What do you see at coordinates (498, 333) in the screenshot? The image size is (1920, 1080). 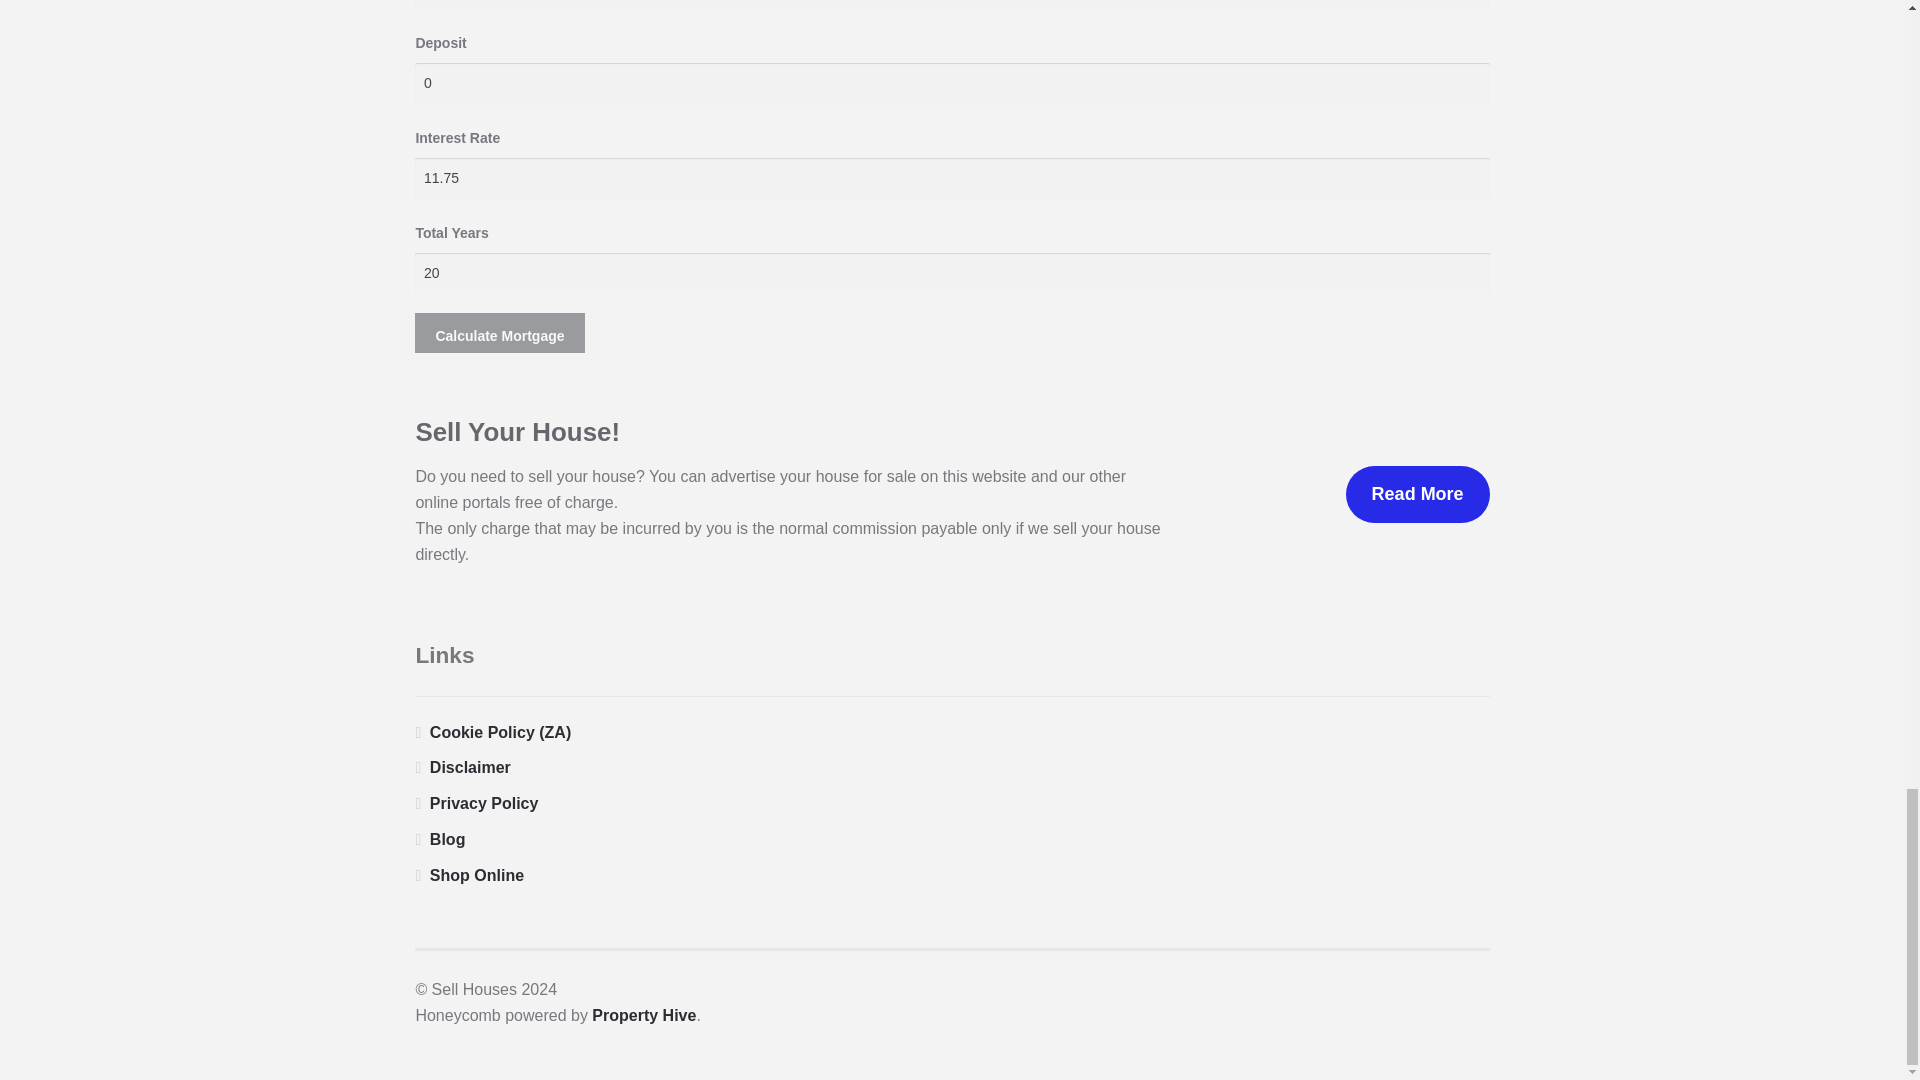 I see `Calculate Mortgage` at bounding box center [498, 333].